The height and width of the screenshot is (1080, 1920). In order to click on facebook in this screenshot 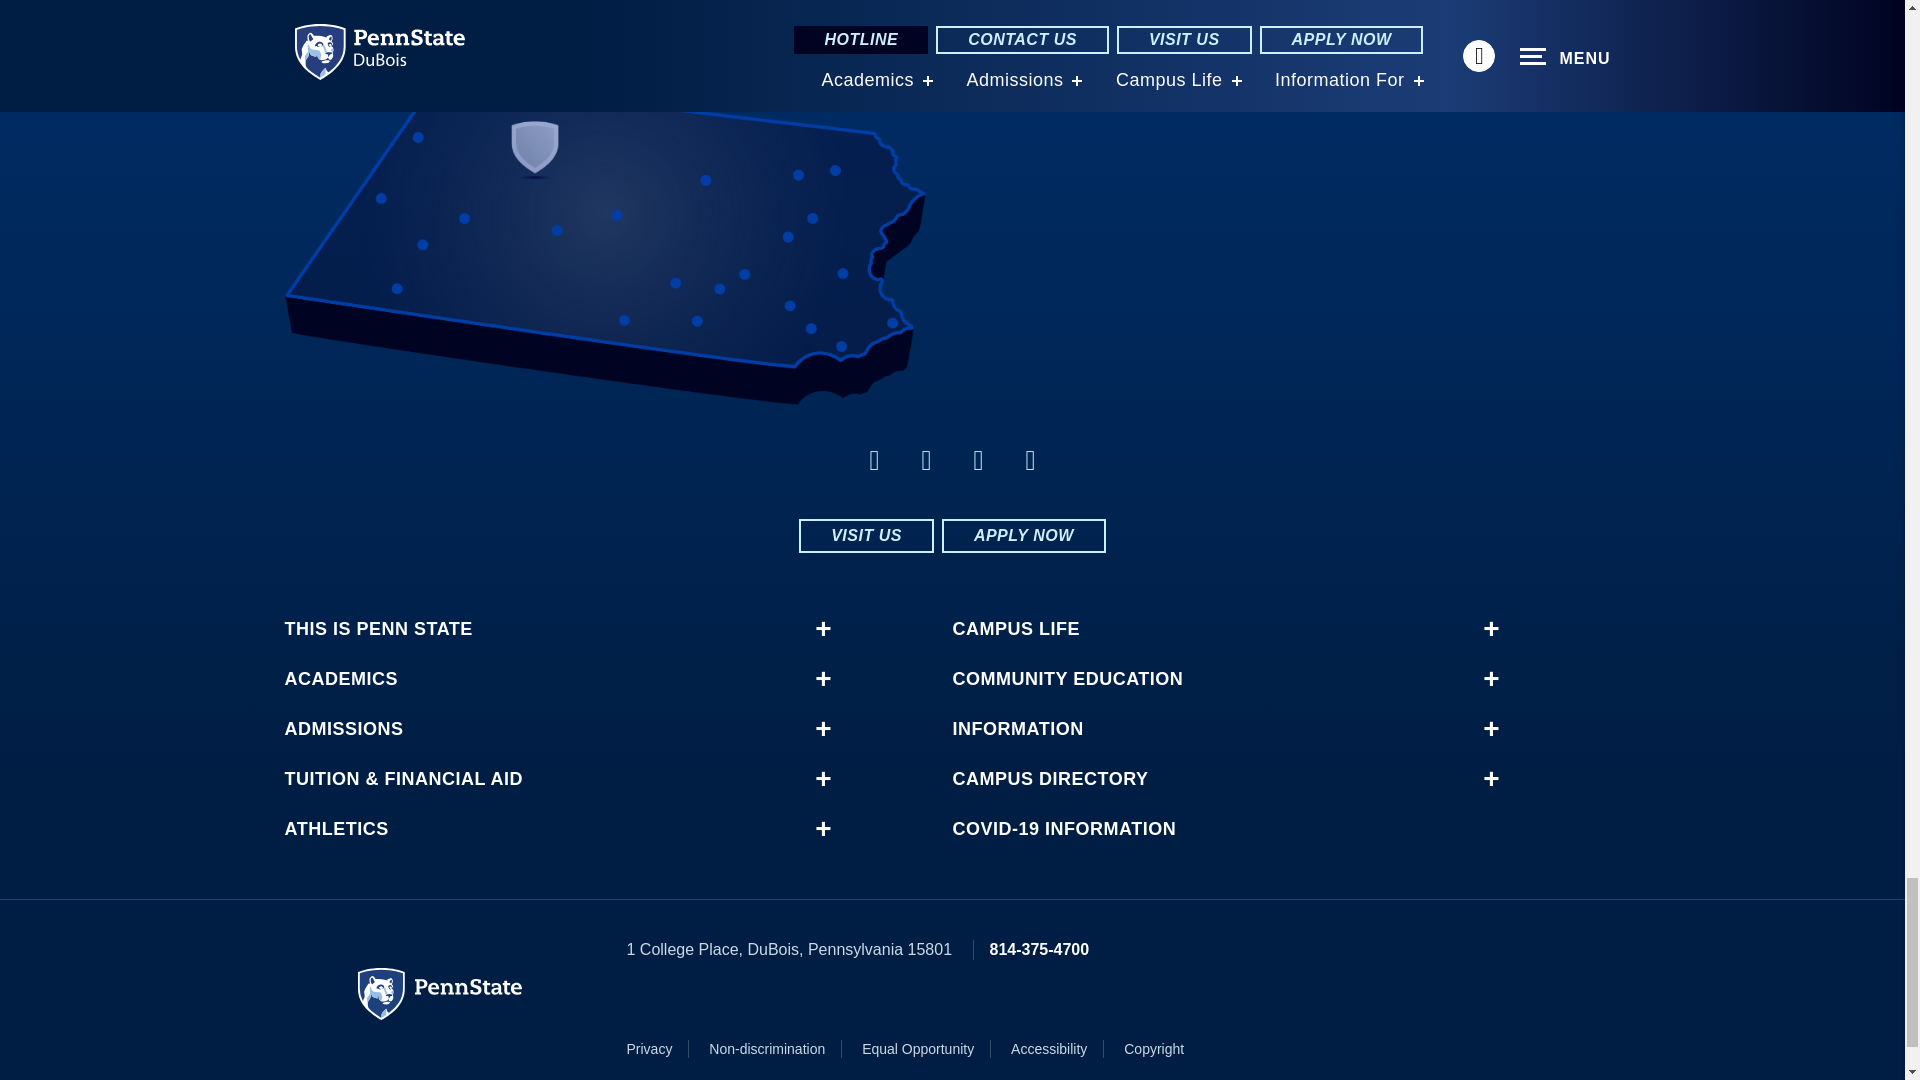, I will do `click(874, 460)`.